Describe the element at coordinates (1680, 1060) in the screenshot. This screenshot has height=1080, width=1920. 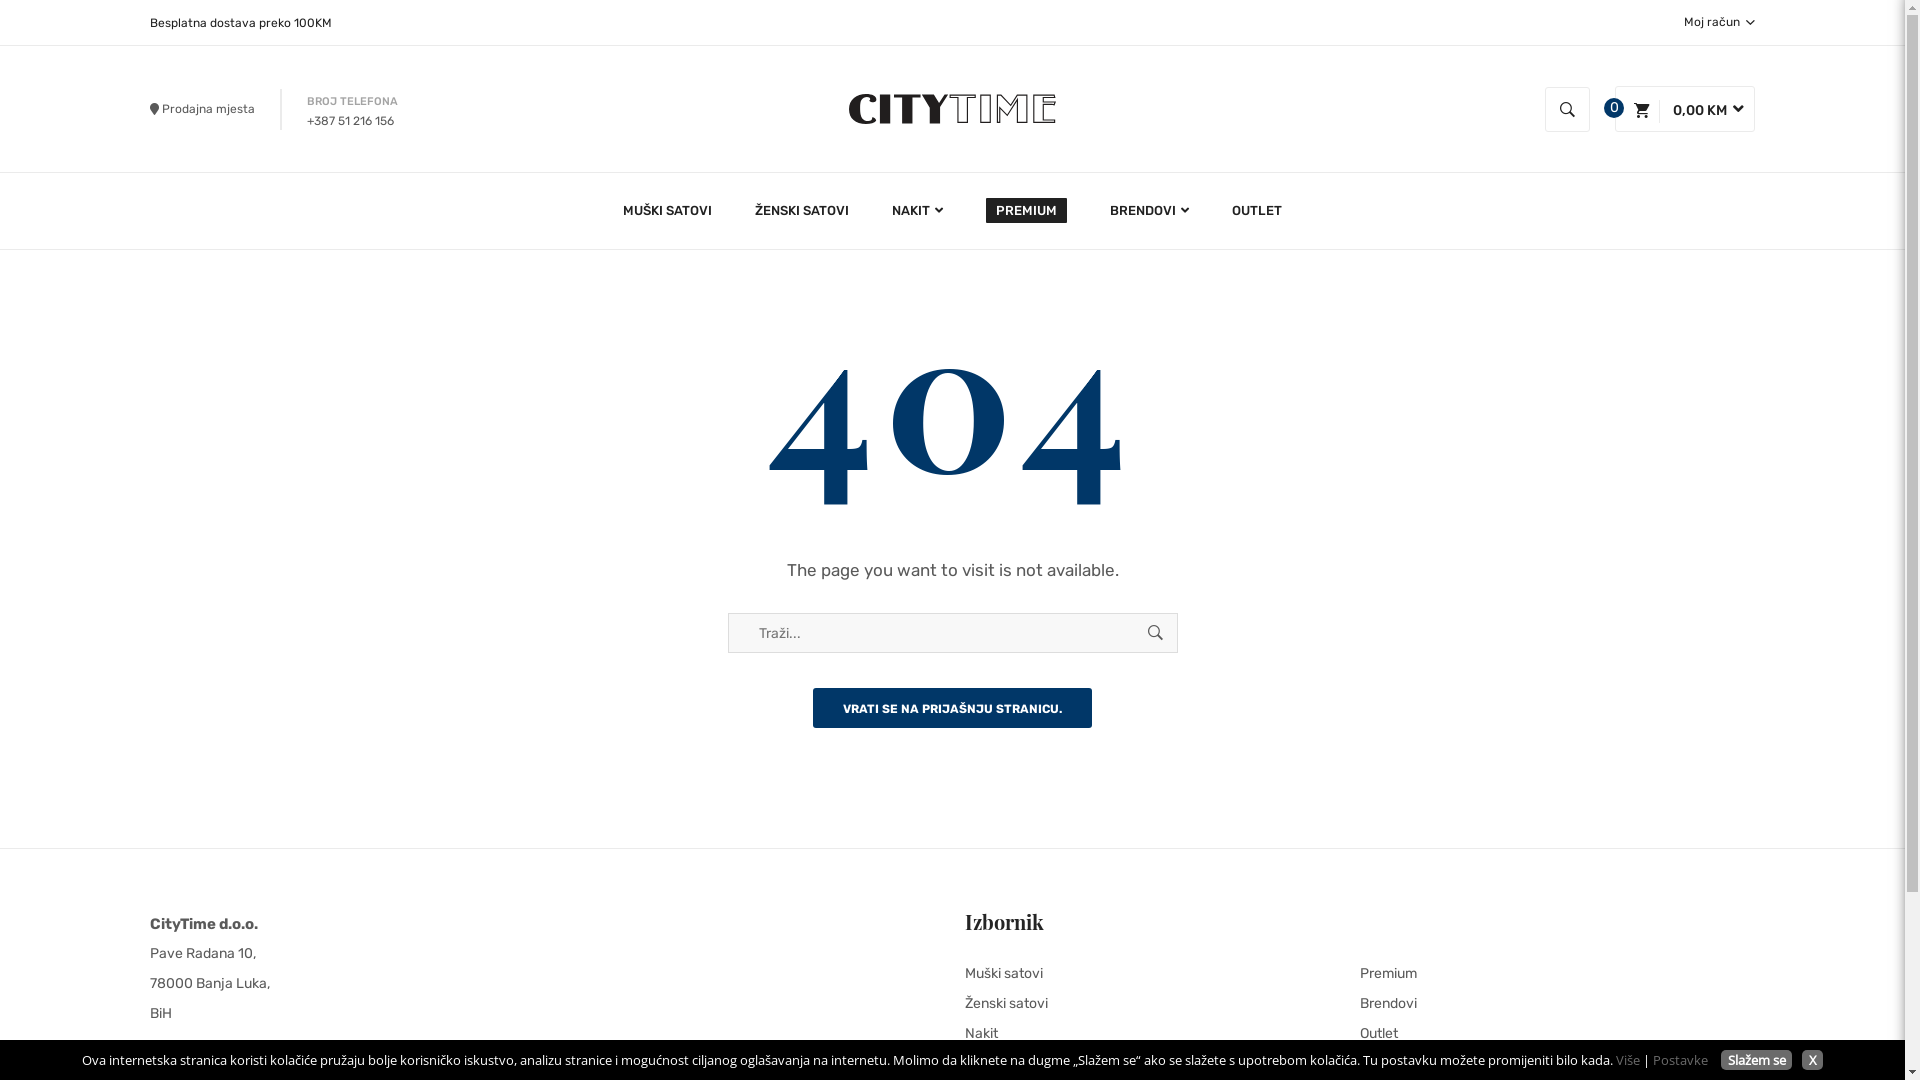
I see `Postavke` at that location.